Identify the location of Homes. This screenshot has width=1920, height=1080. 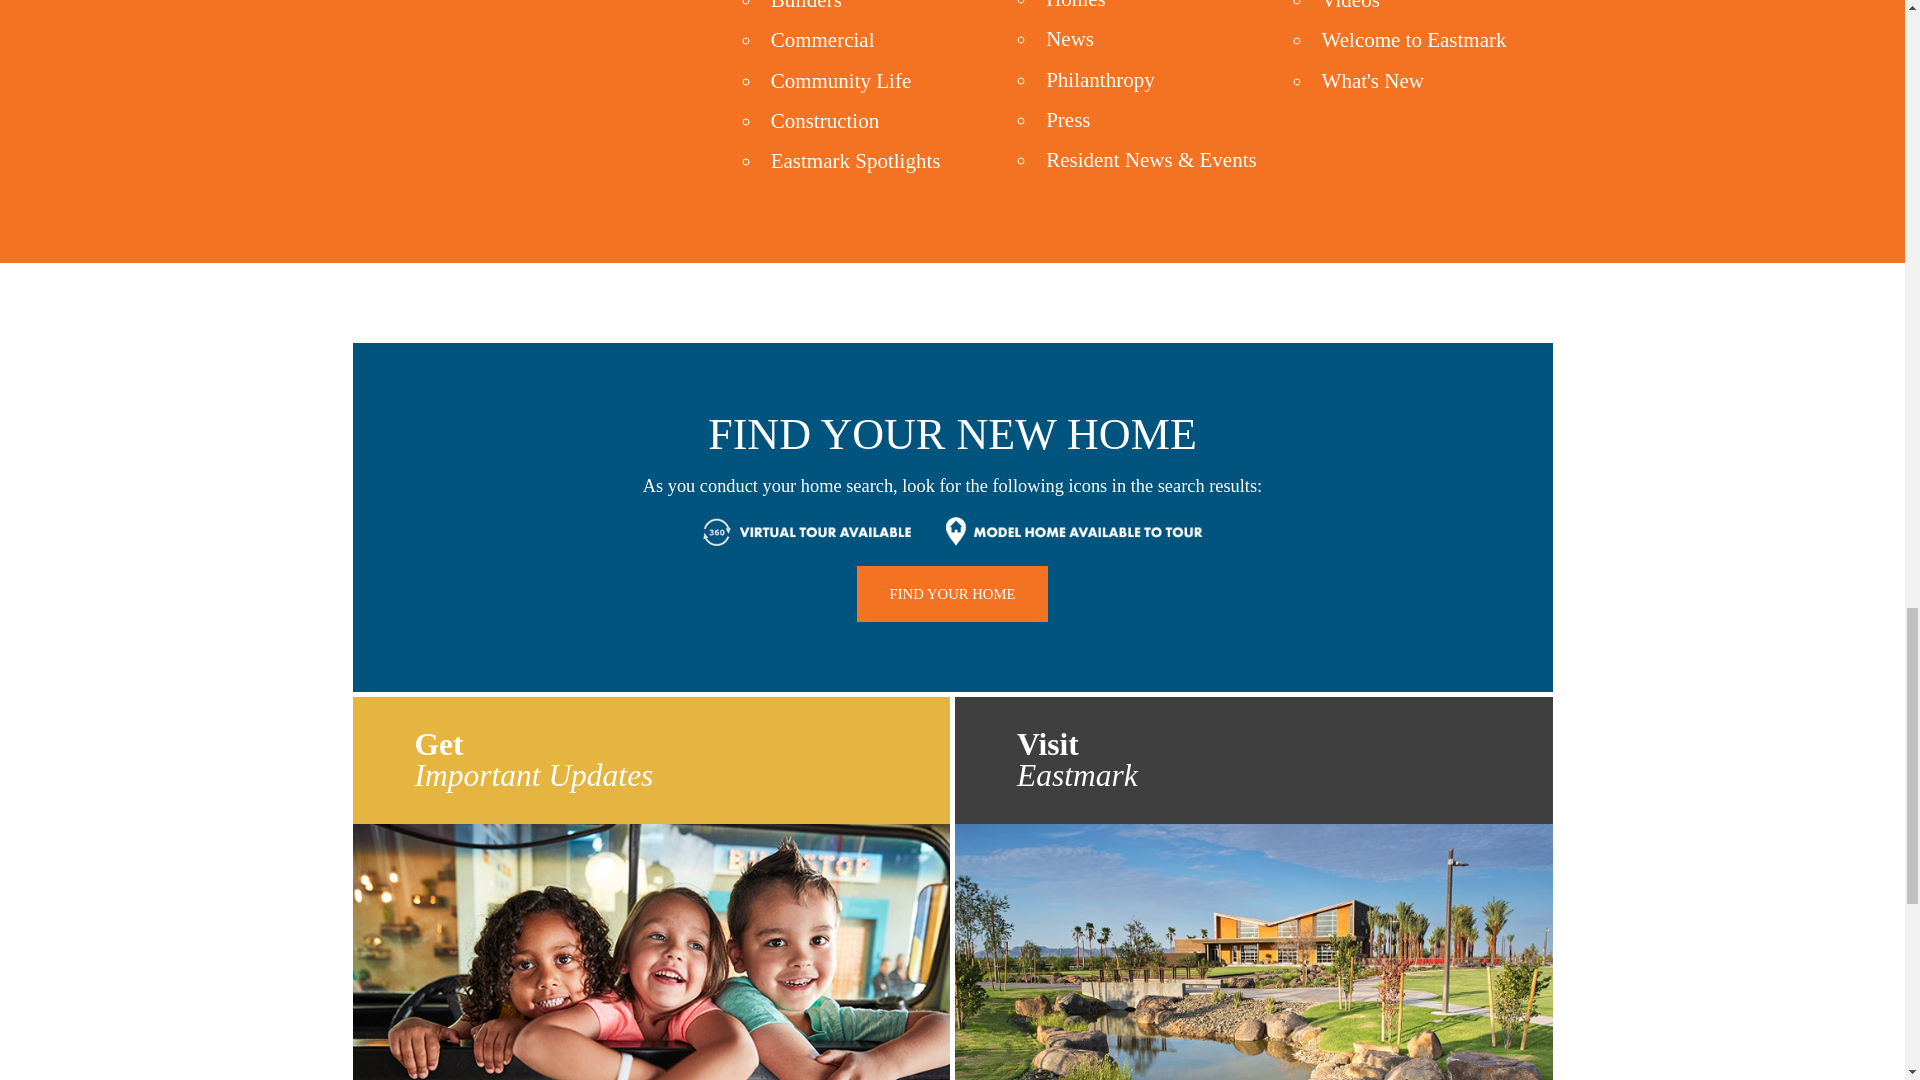
(1076, 5).